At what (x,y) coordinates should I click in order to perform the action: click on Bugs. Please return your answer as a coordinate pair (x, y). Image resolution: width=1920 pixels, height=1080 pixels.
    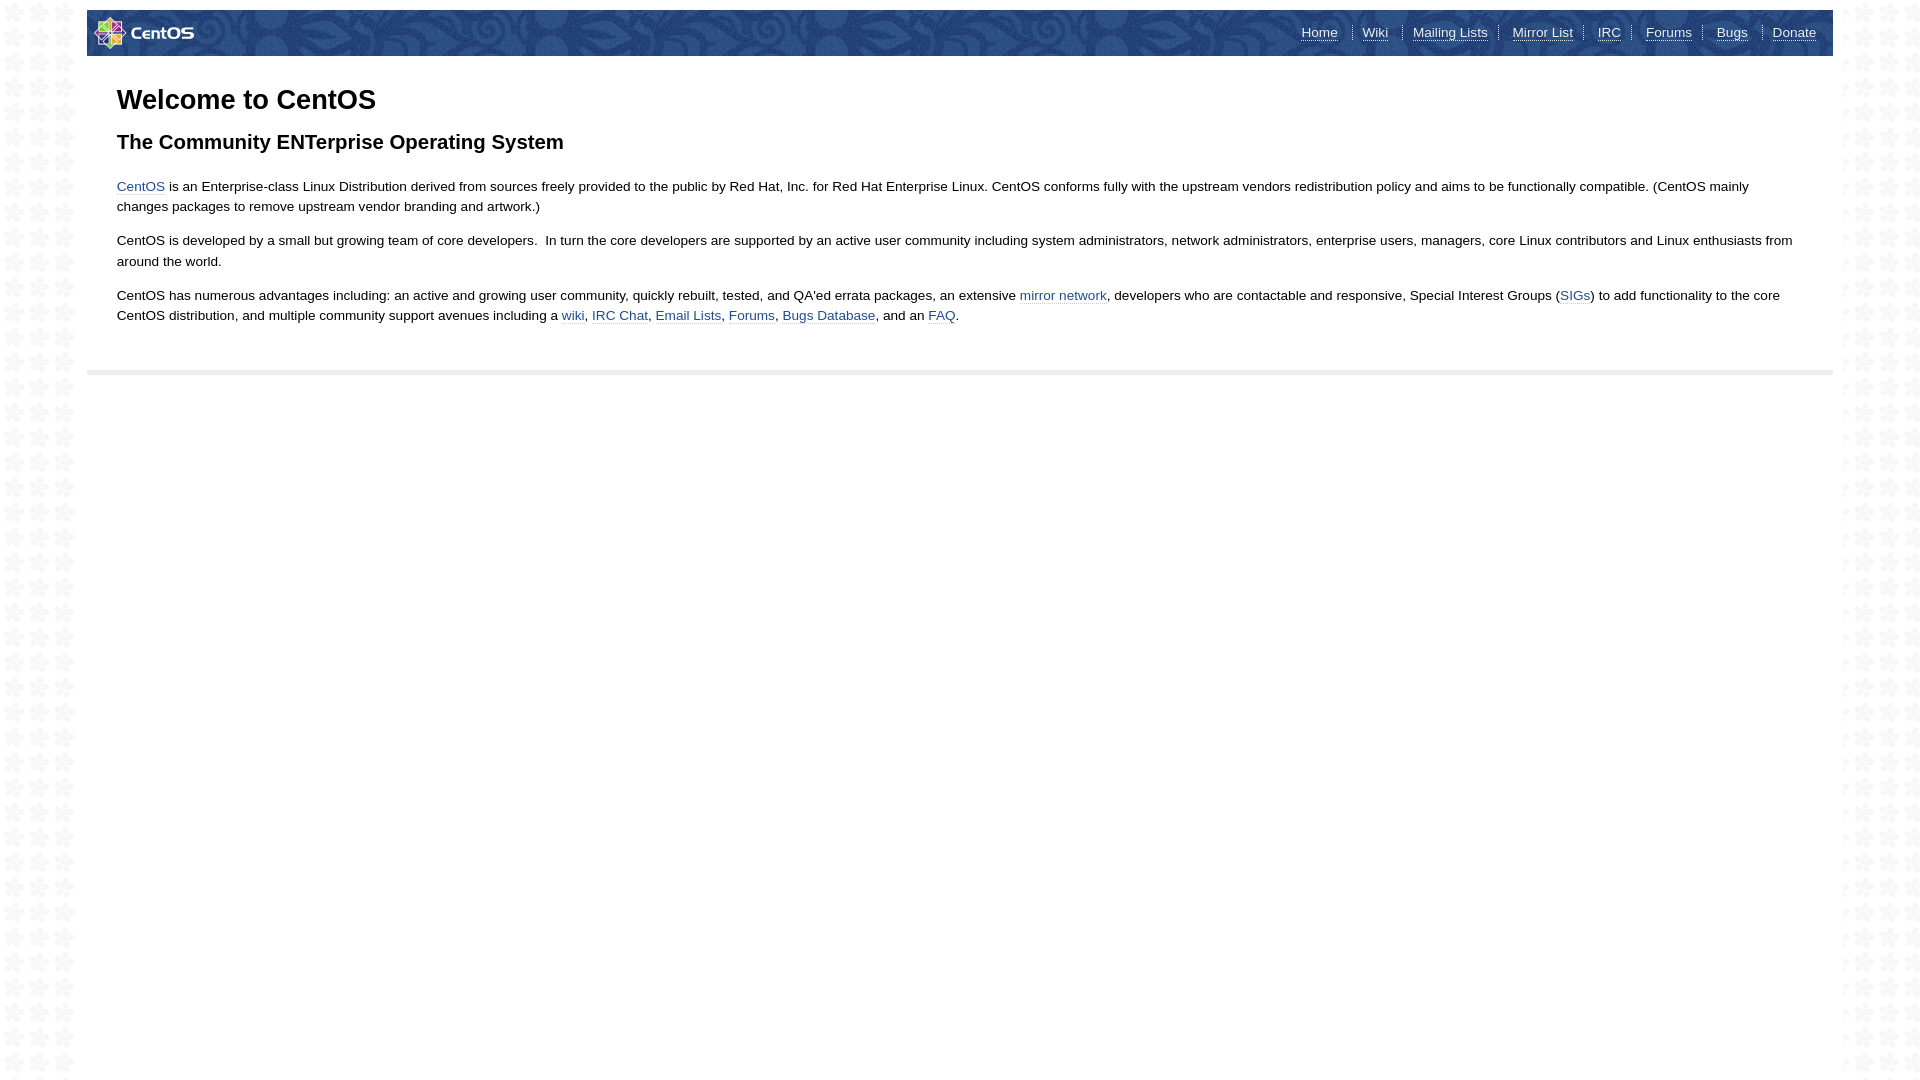
    Looking at the image, I should click on (1732, 33).